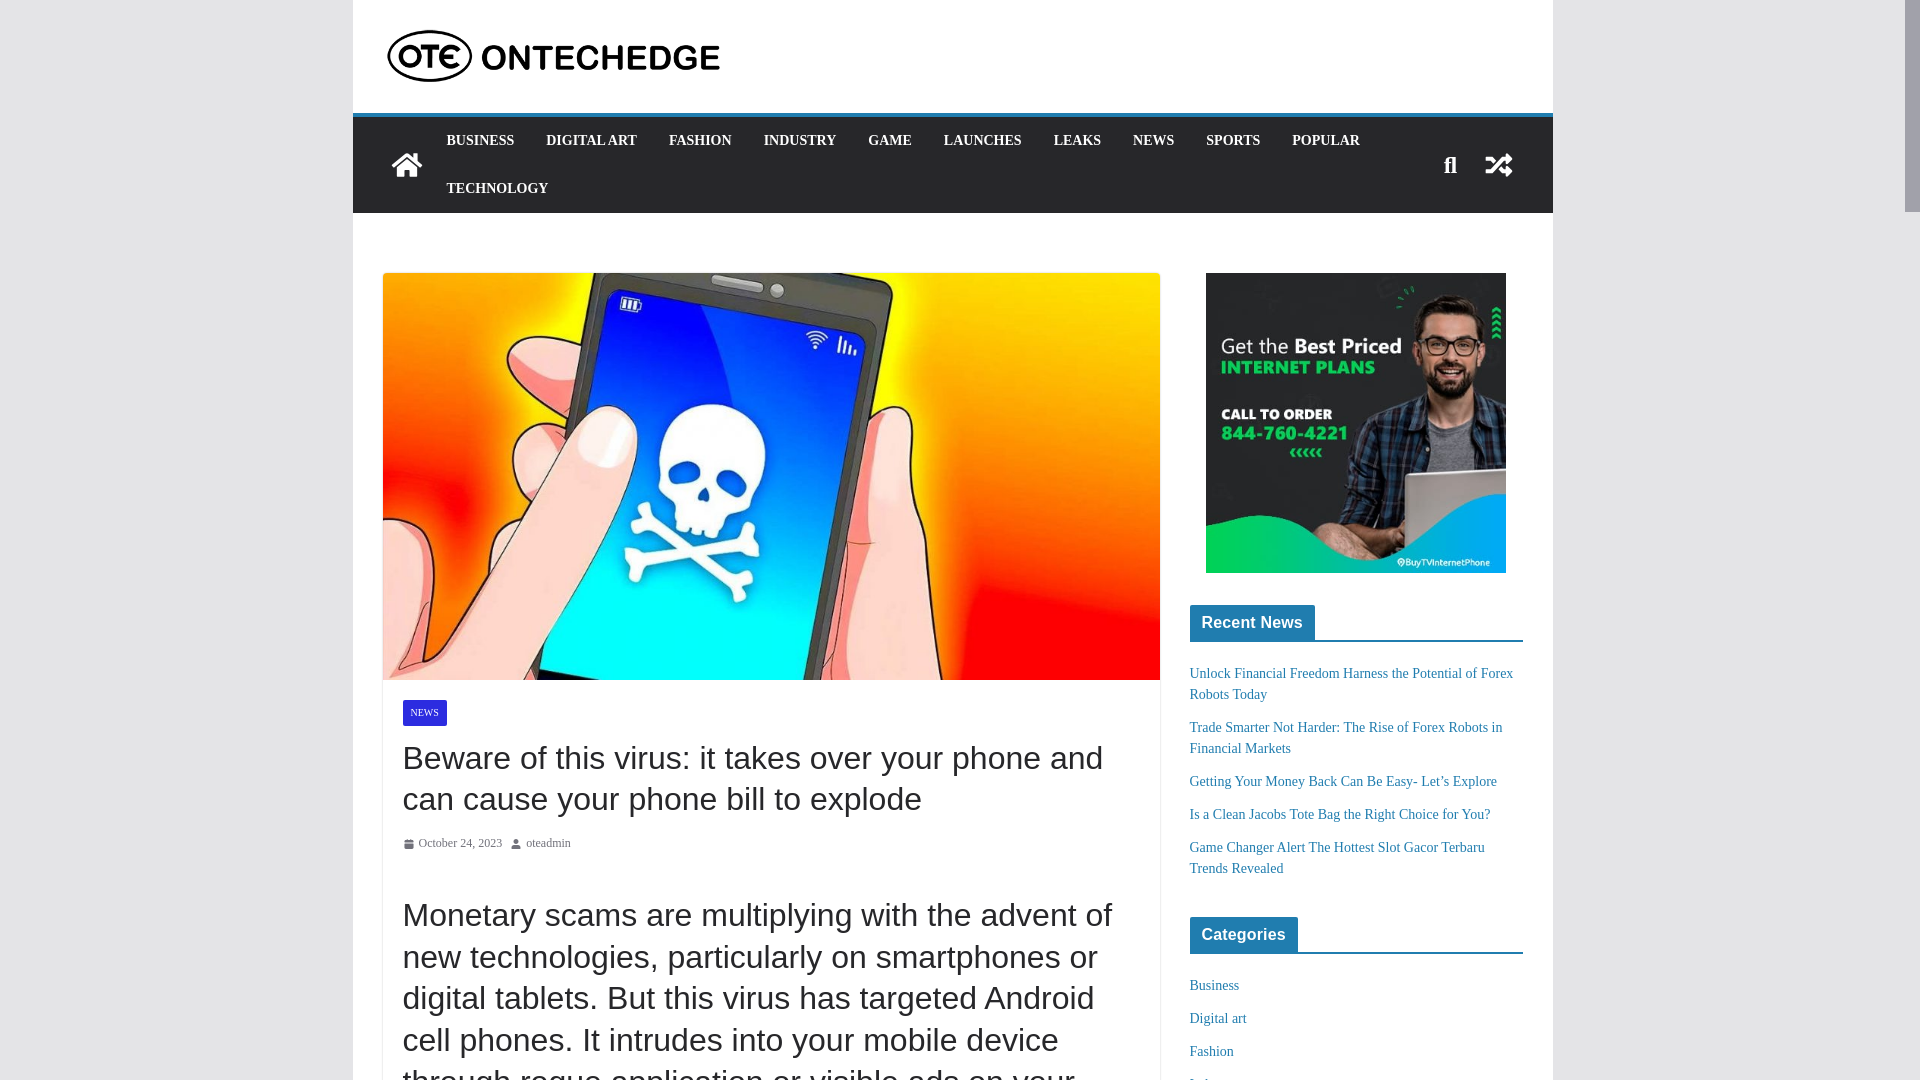  What do you see at coordinates (406, 165) in the screenshot?
I see `OnTechEdge` at bounding box center [406, 165].